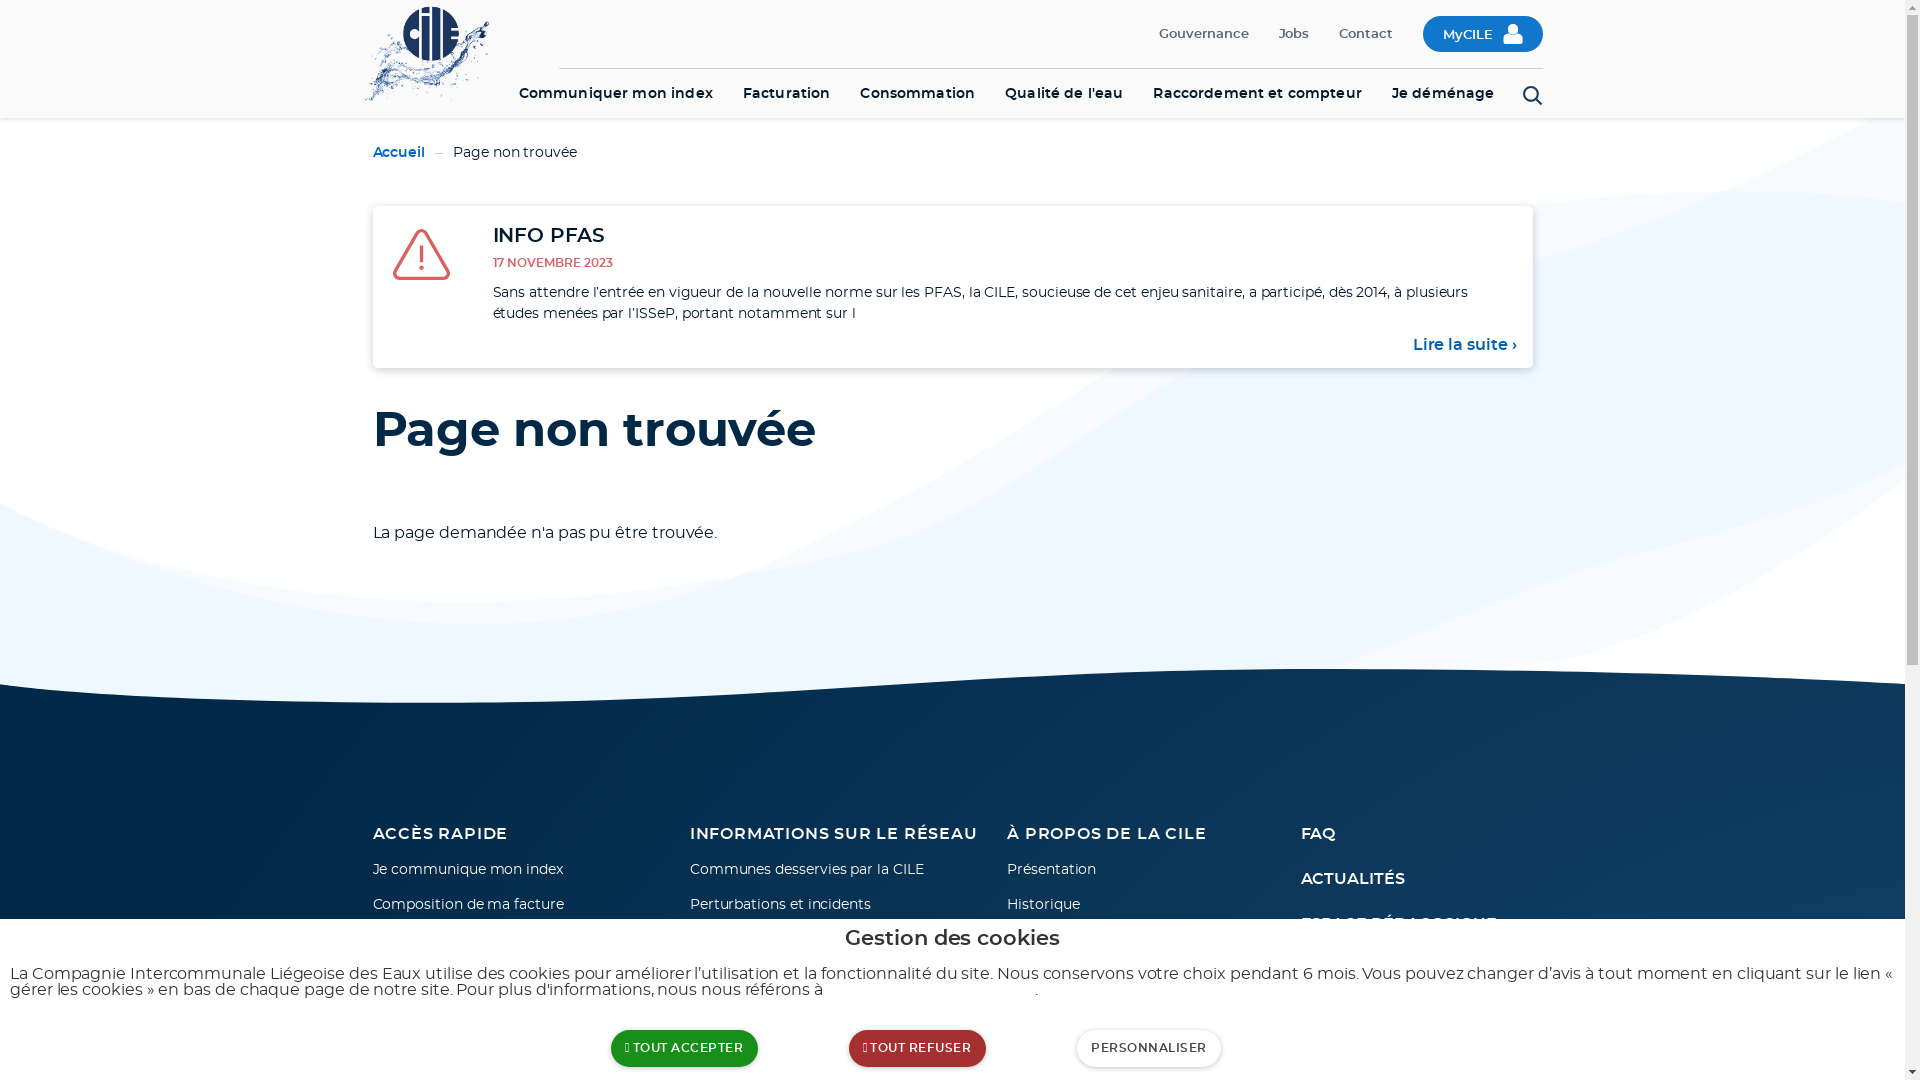 The width and height of the screenshot is (1920, 1080). What do you see at coordinates (828, 906) in the screenshot?
I see `Perturbations et incidents` at bounding box center [828, 906].